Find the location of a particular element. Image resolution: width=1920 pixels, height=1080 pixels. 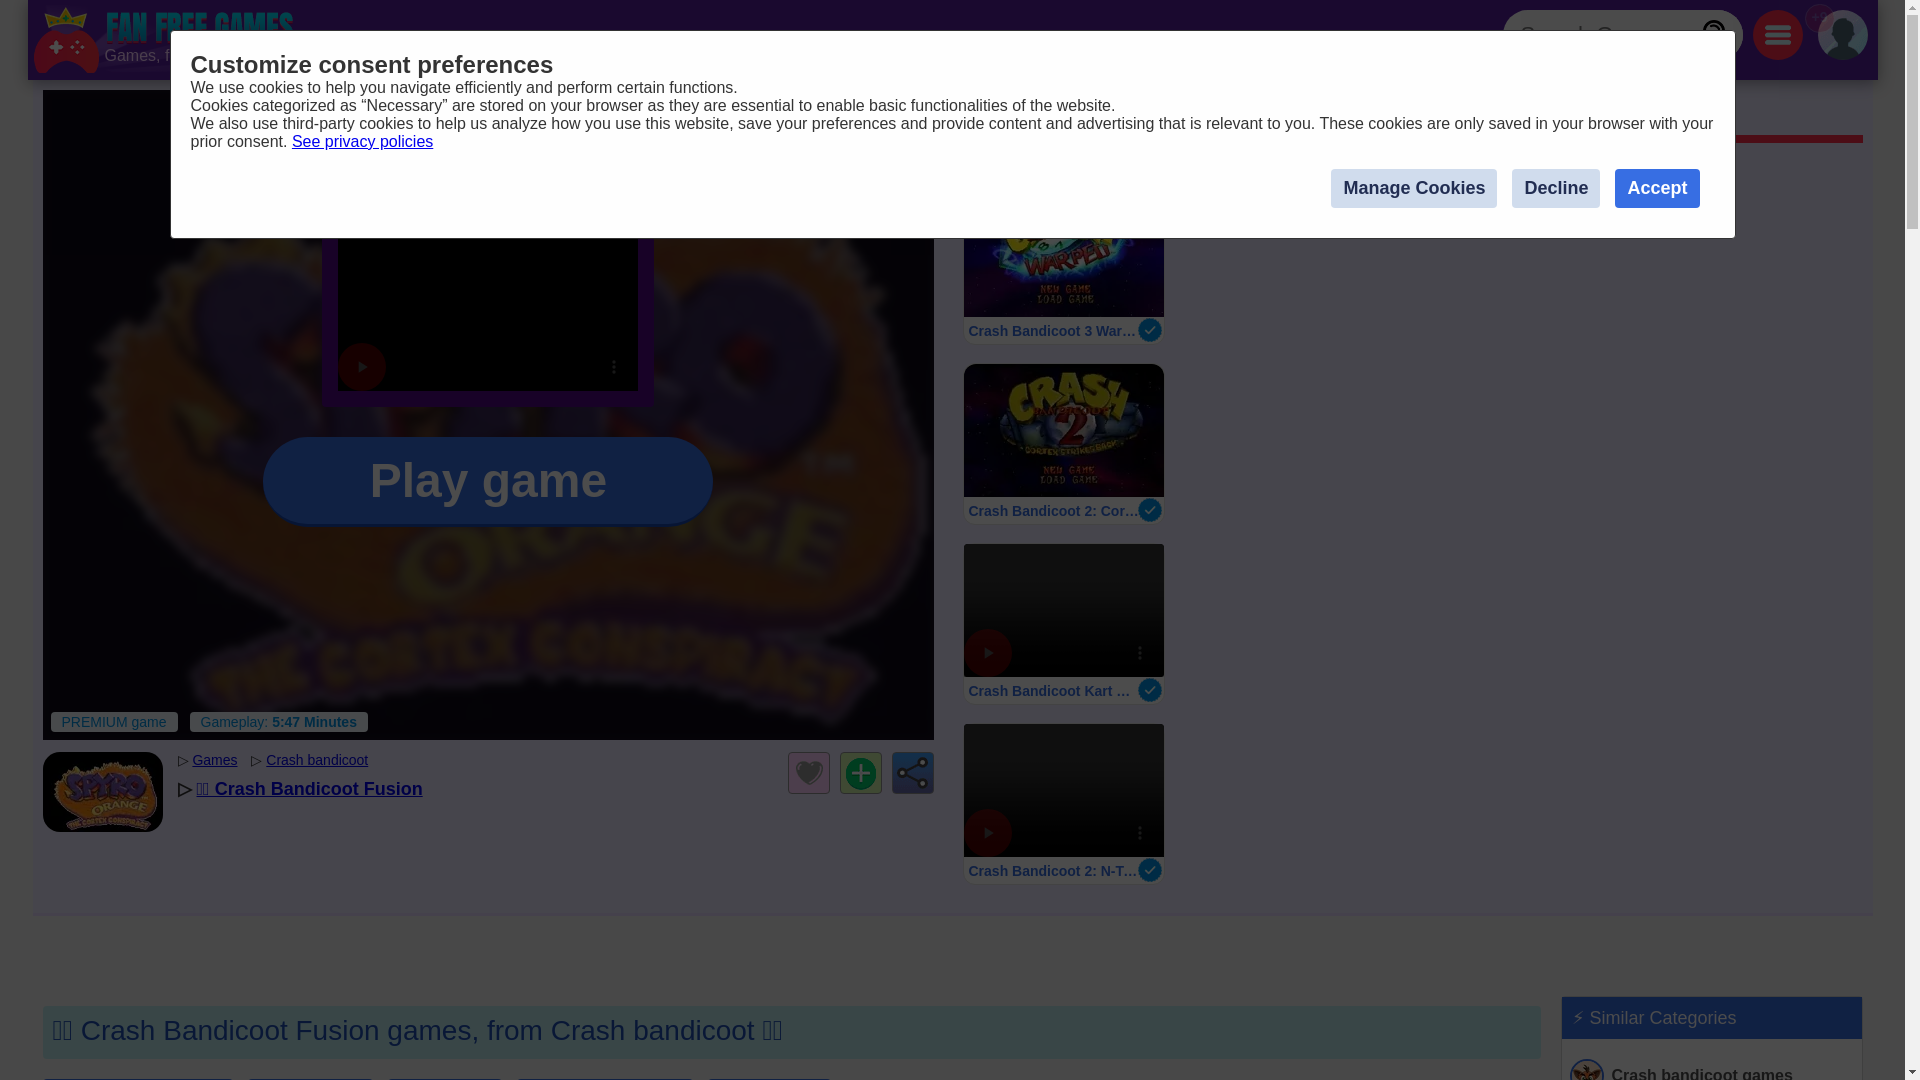

Crash Bandicoot Kart Racing is located at coordinates (166, 40).